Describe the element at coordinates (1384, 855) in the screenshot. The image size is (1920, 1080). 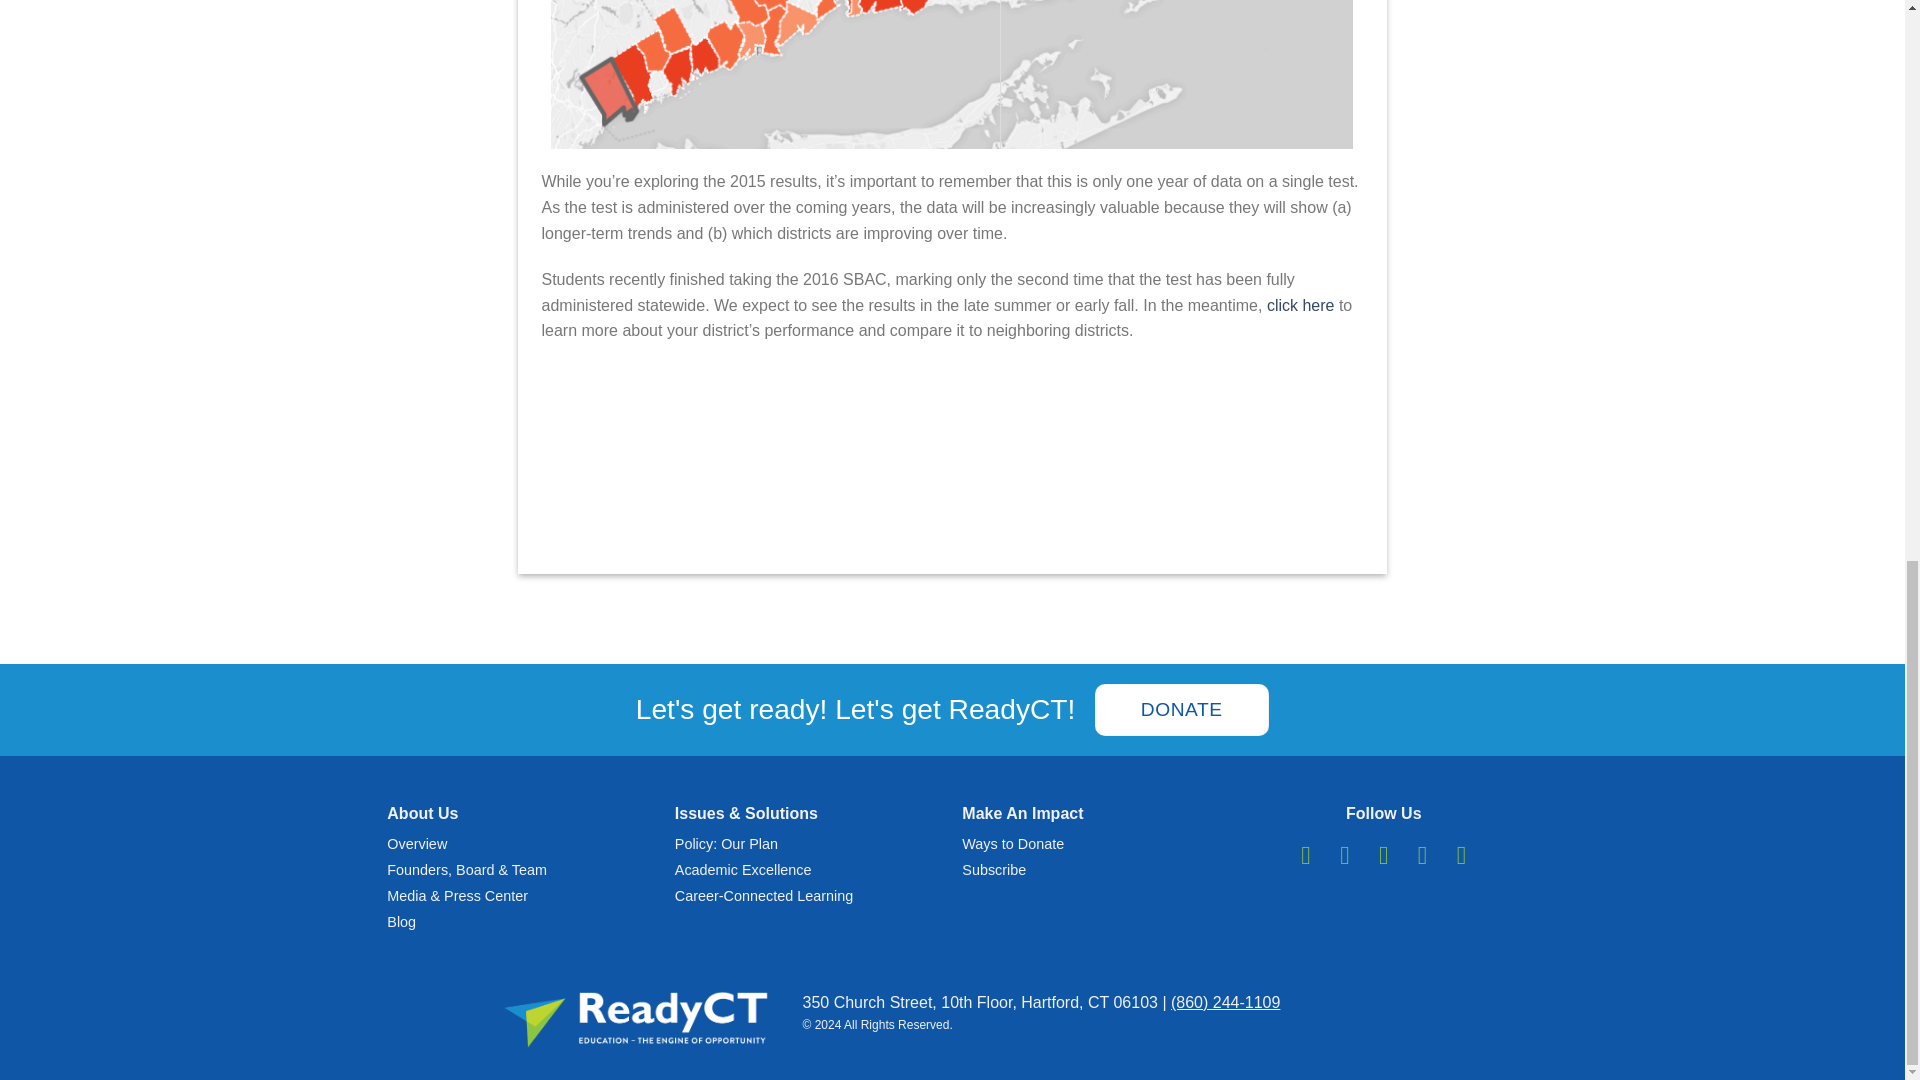
I see `Follow on Twitter` at that location.